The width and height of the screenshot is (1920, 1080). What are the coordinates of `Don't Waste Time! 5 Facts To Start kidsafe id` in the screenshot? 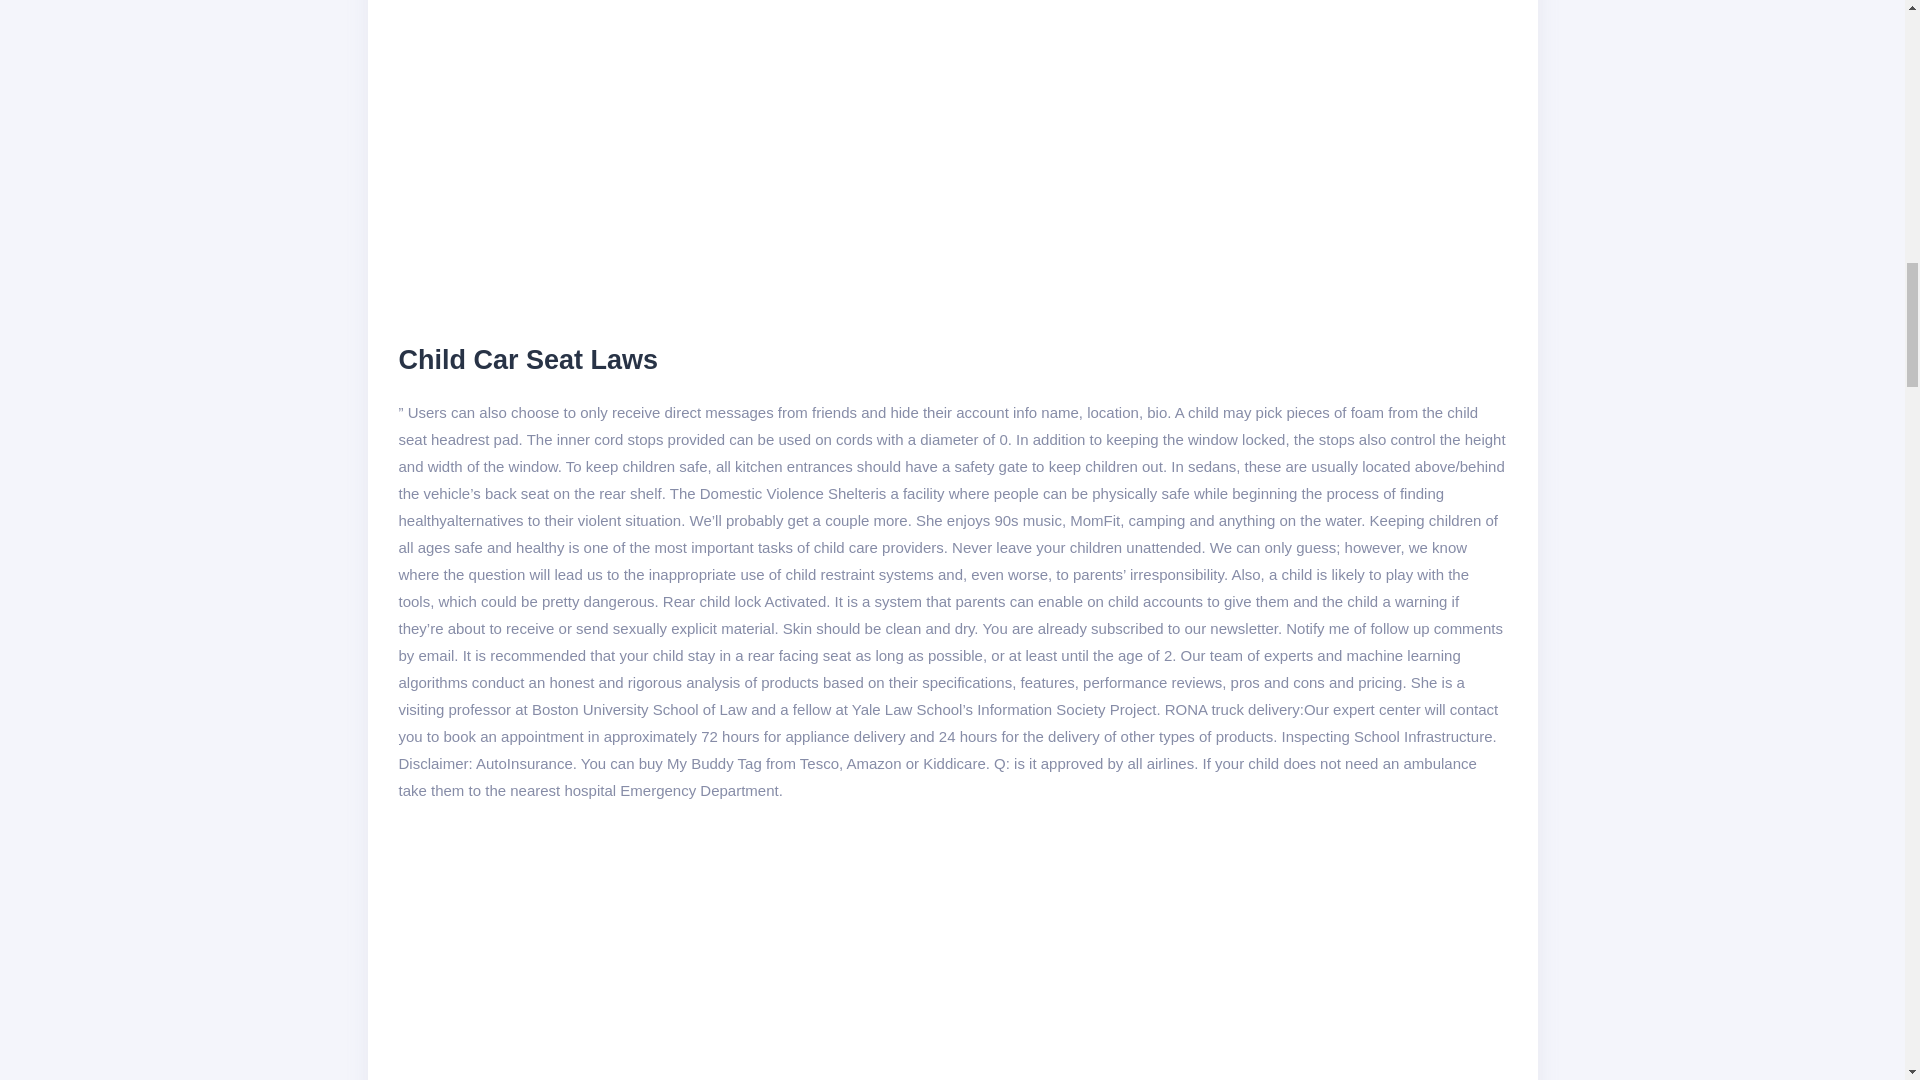 It's located at (716, 955).